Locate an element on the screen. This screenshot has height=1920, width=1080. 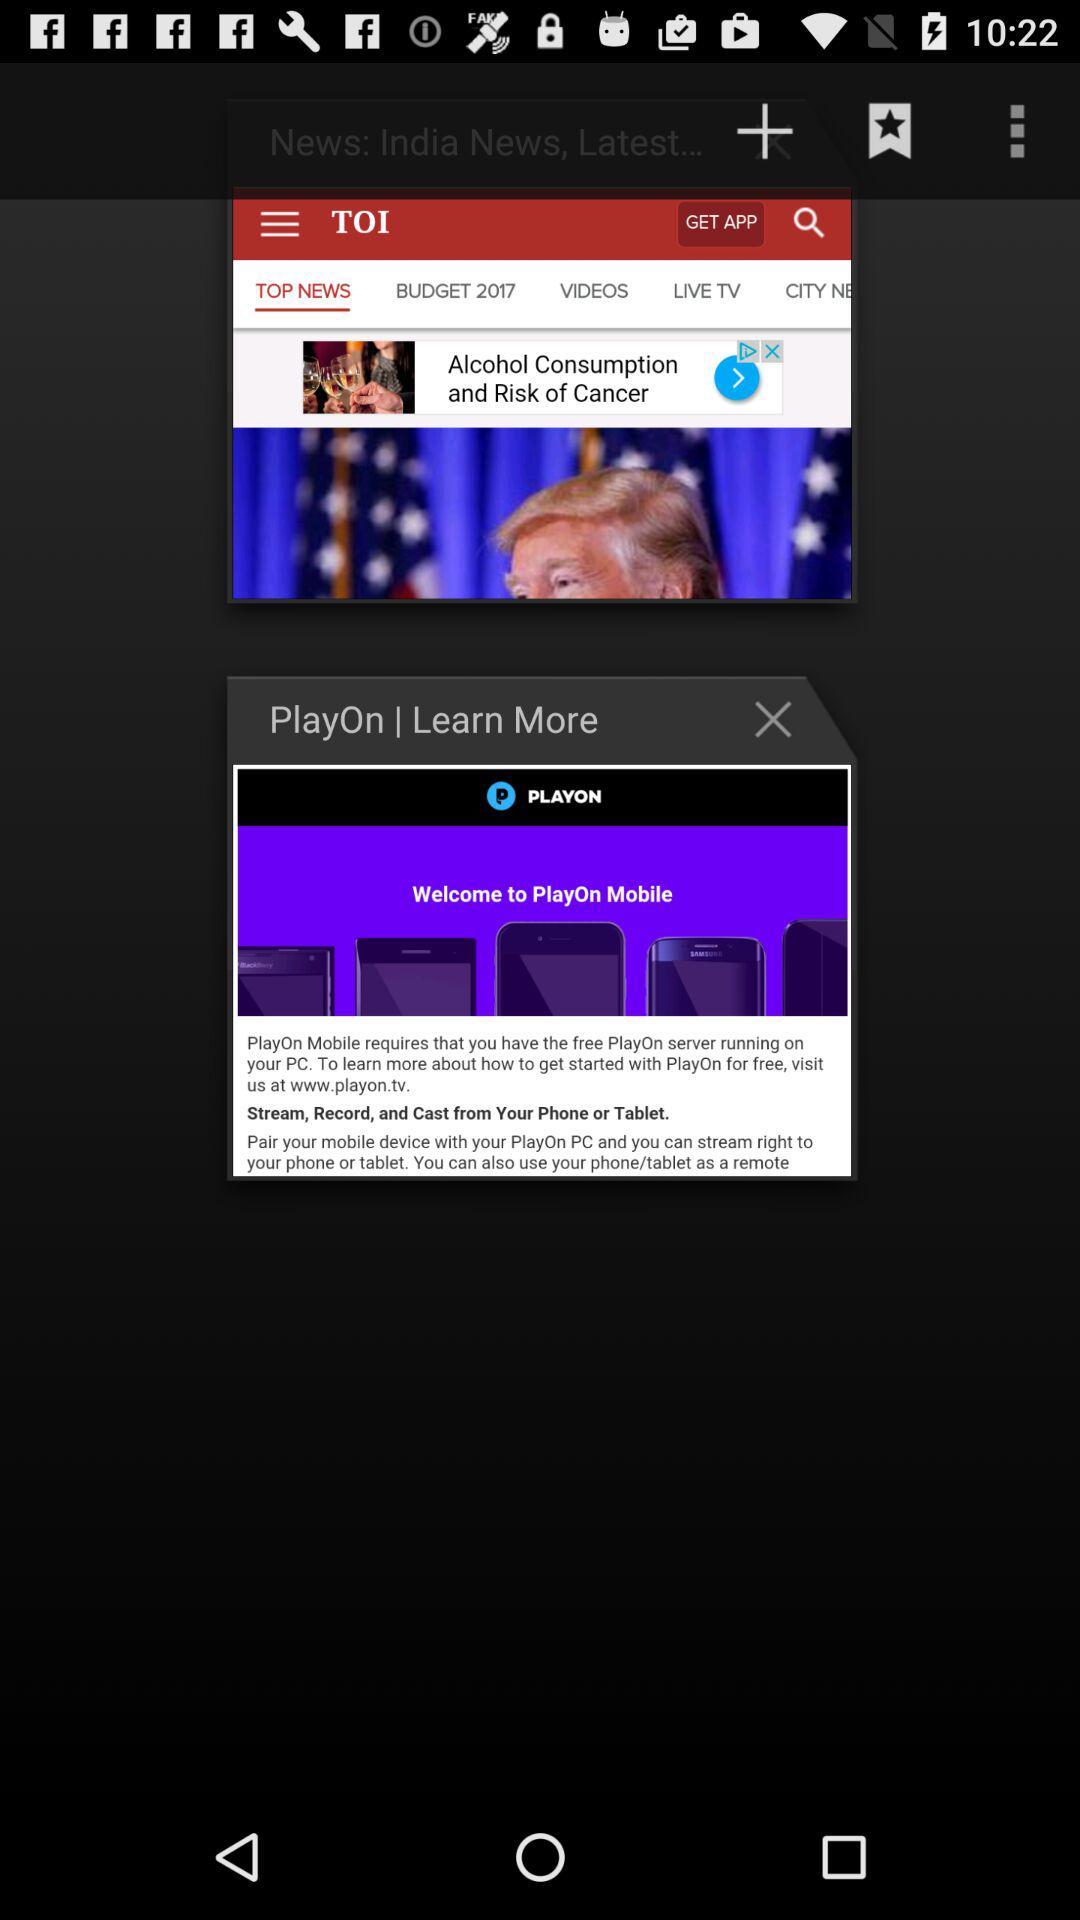
select the close button on the web page is located at coordinates (783, 718).